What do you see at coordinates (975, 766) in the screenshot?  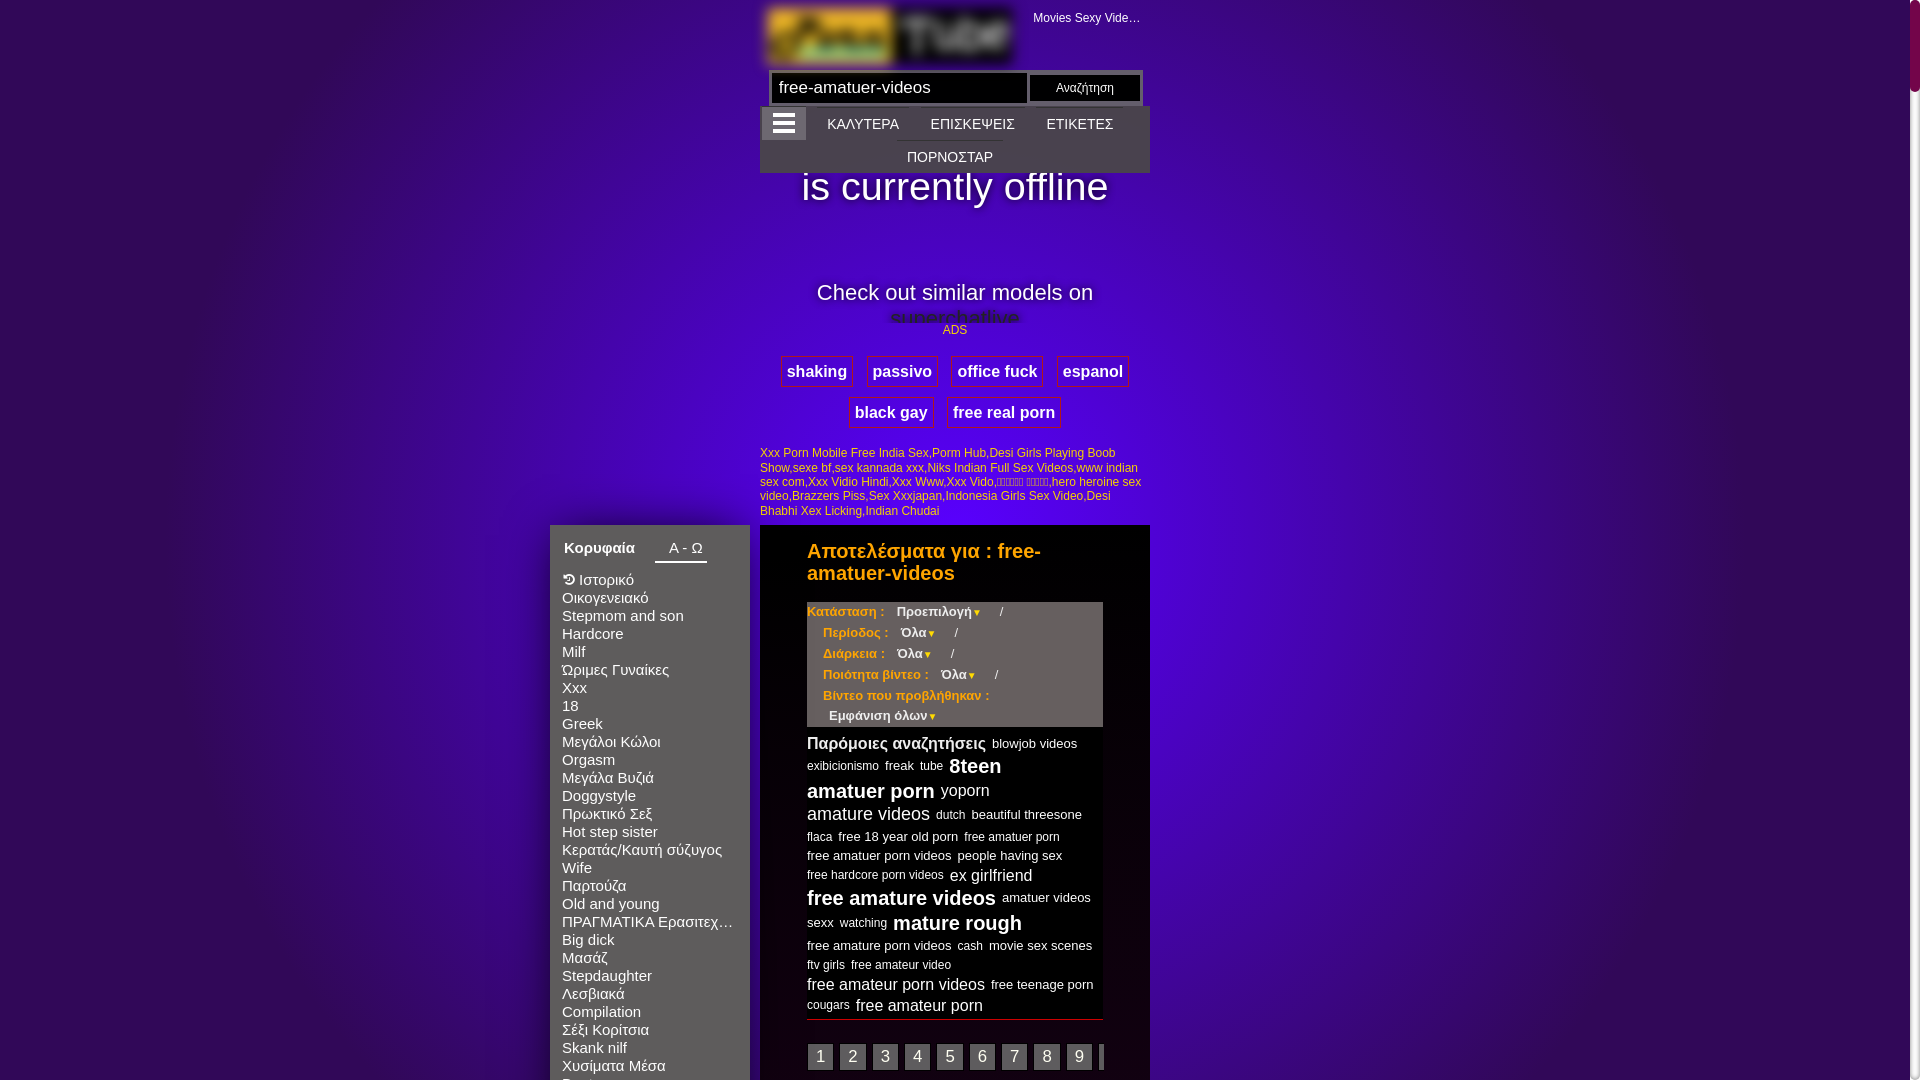 I see `8teen` at bounding box center [975, 766].